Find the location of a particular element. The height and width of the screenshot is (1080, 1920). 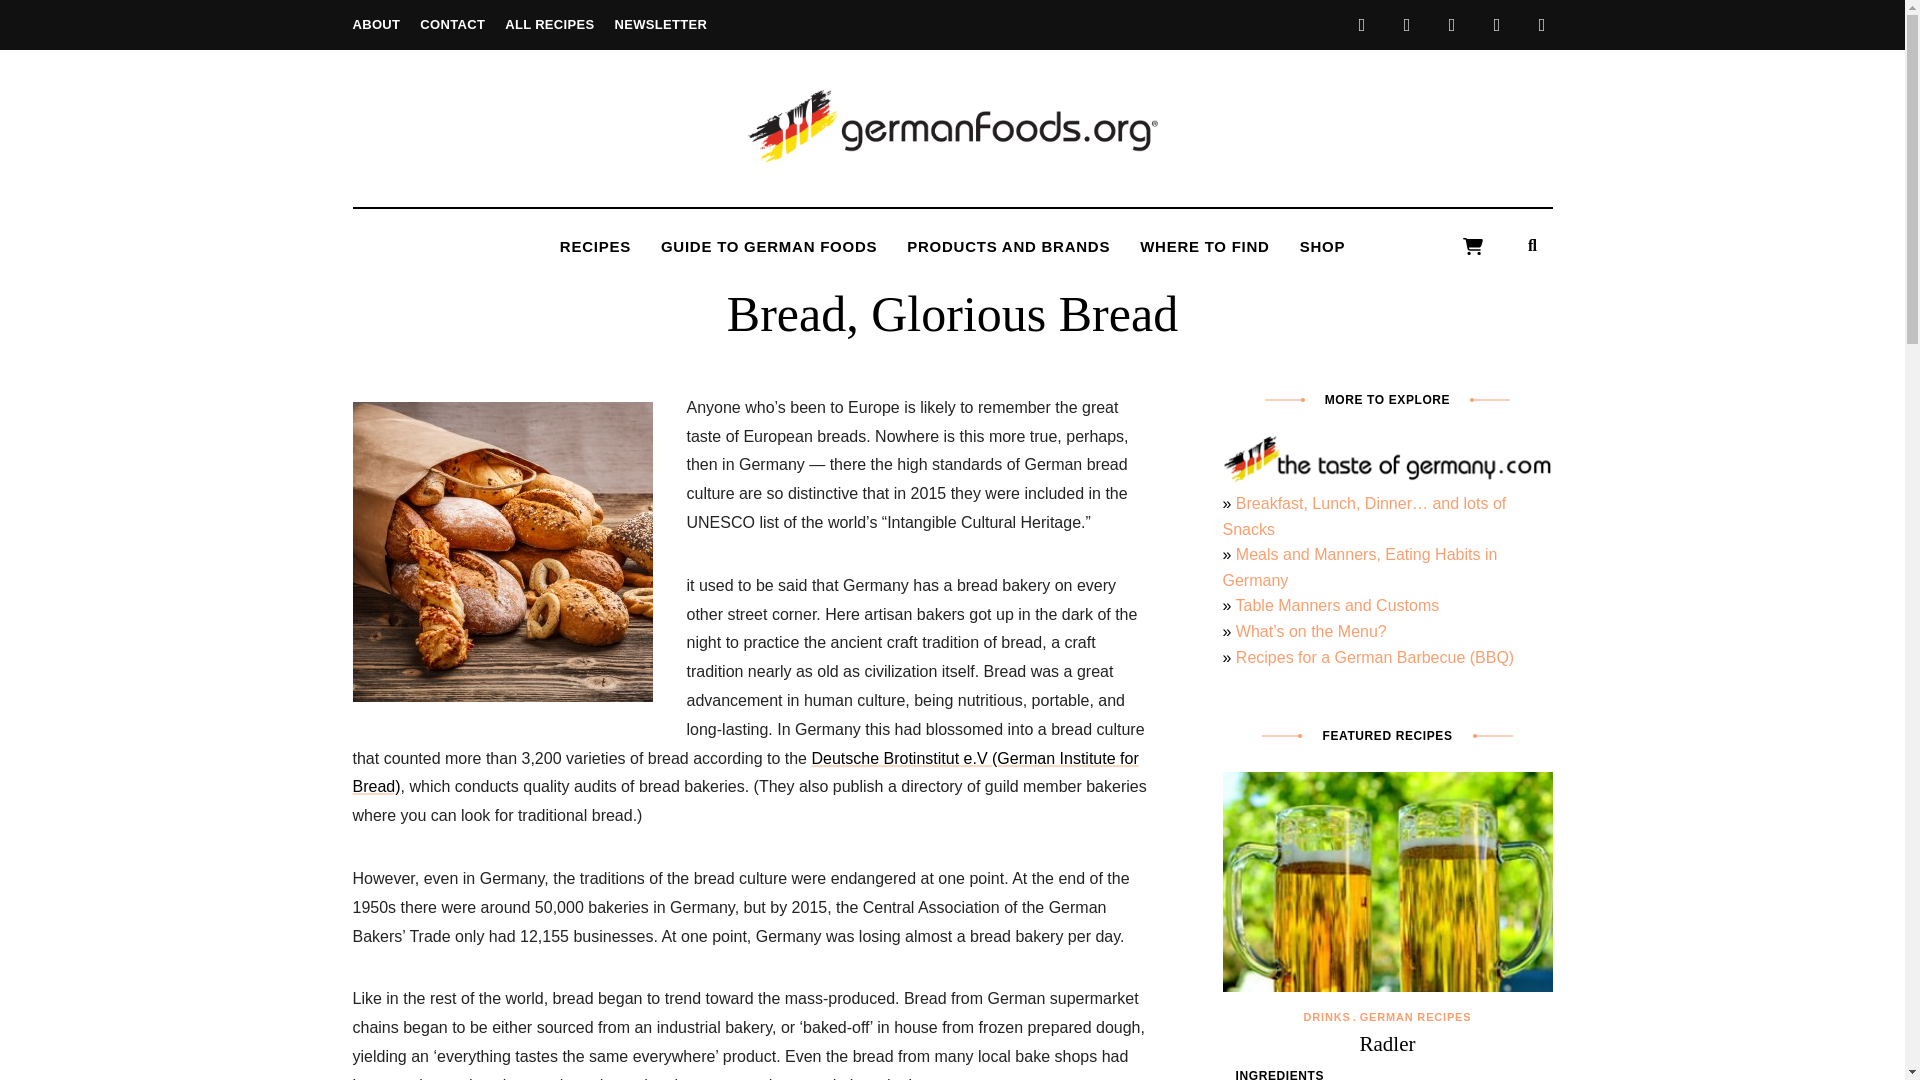

NEWSLETTER is located at coordinates (660, 24).